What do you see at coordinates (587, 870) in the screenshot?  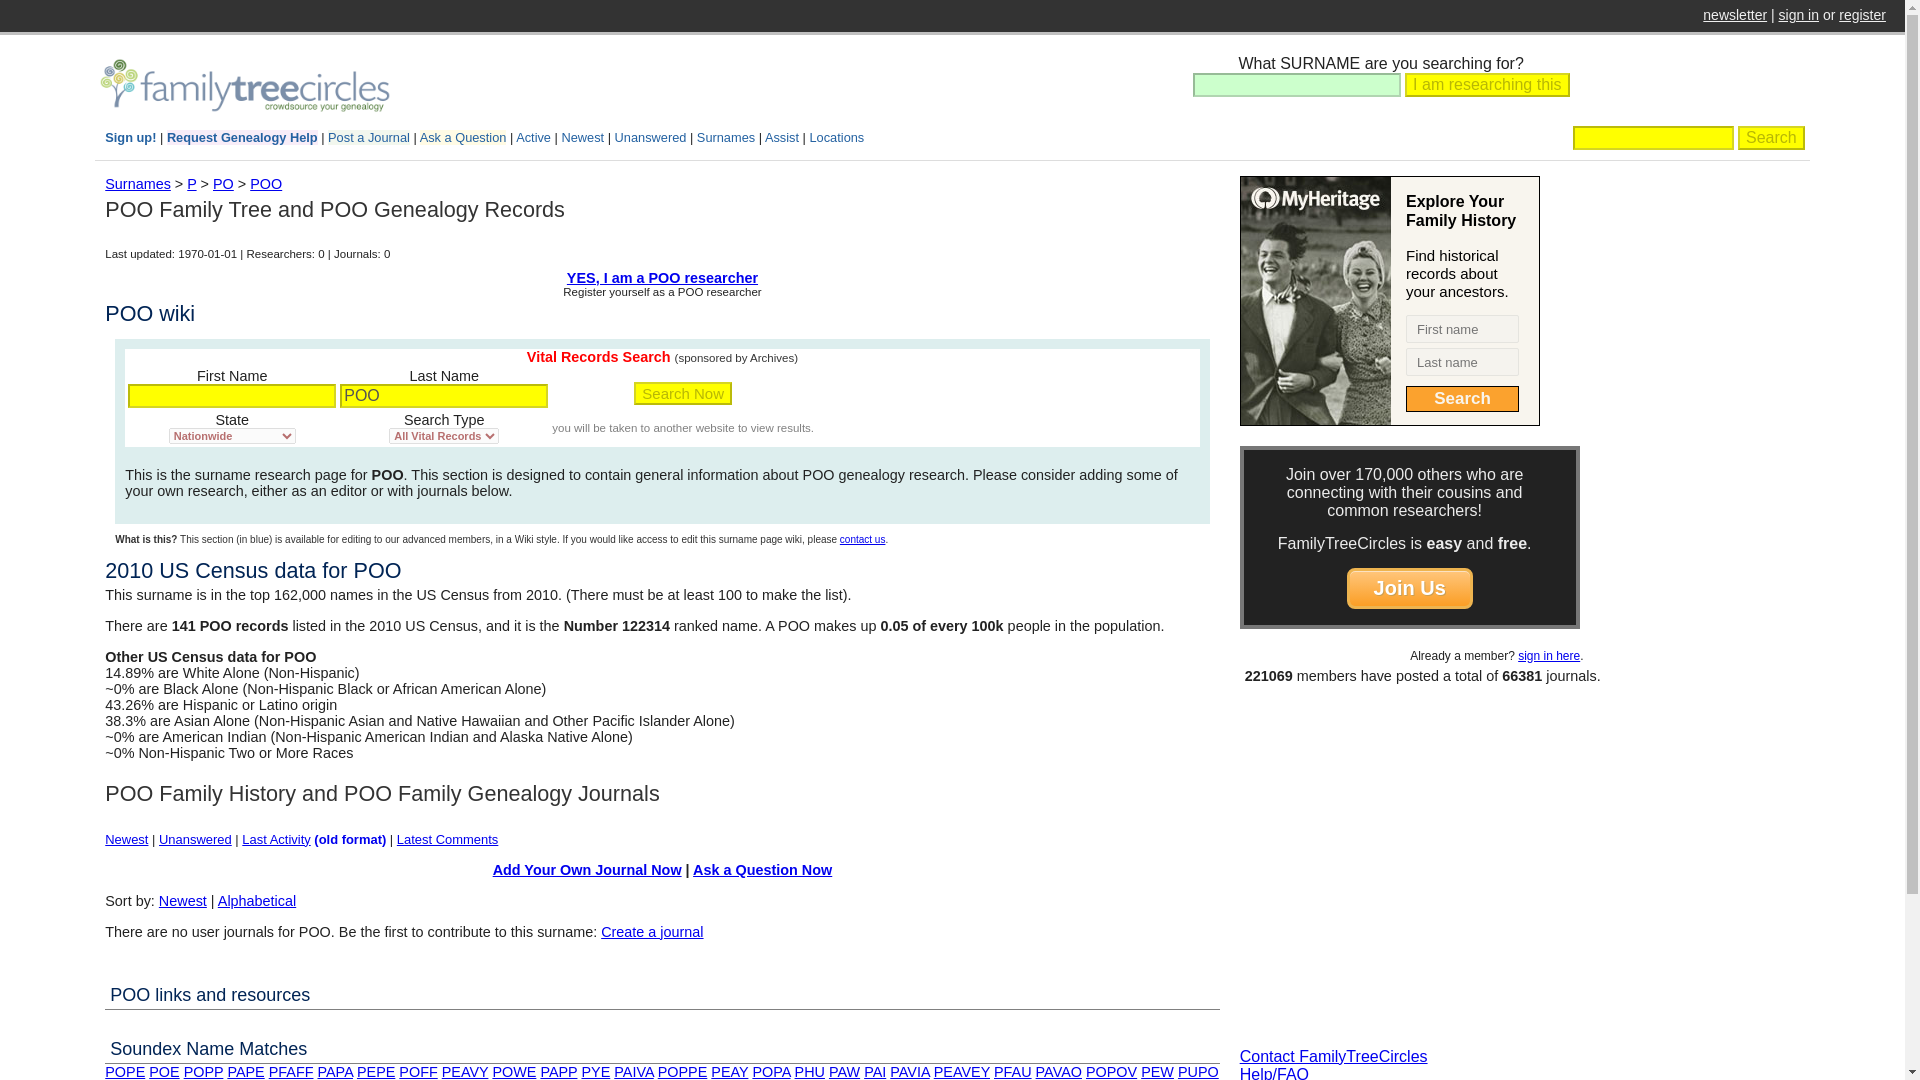 I see `Add Your Own Journal Now` at bounding box center [587, 870].